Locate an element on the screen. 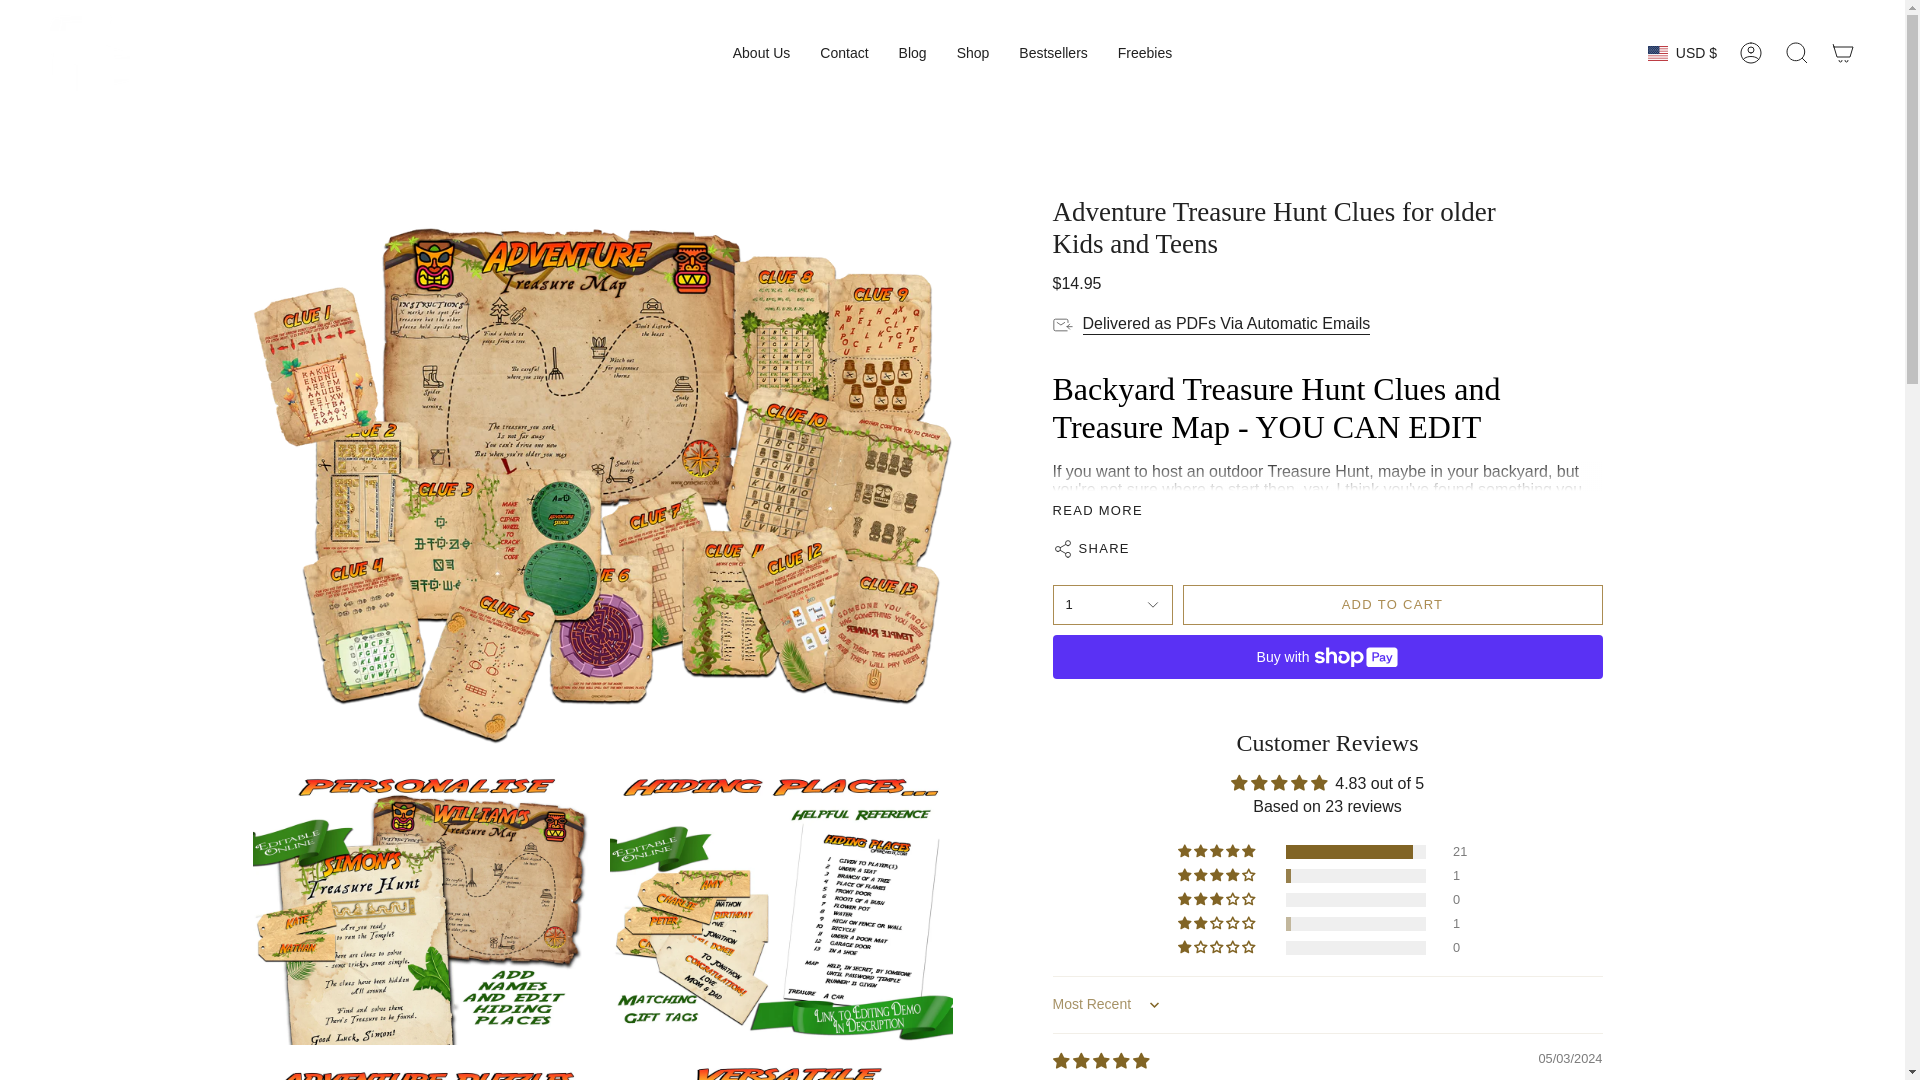 The width and height of the screenshot is (1920, 1080). My Account is located at coordinates (1751, 52).